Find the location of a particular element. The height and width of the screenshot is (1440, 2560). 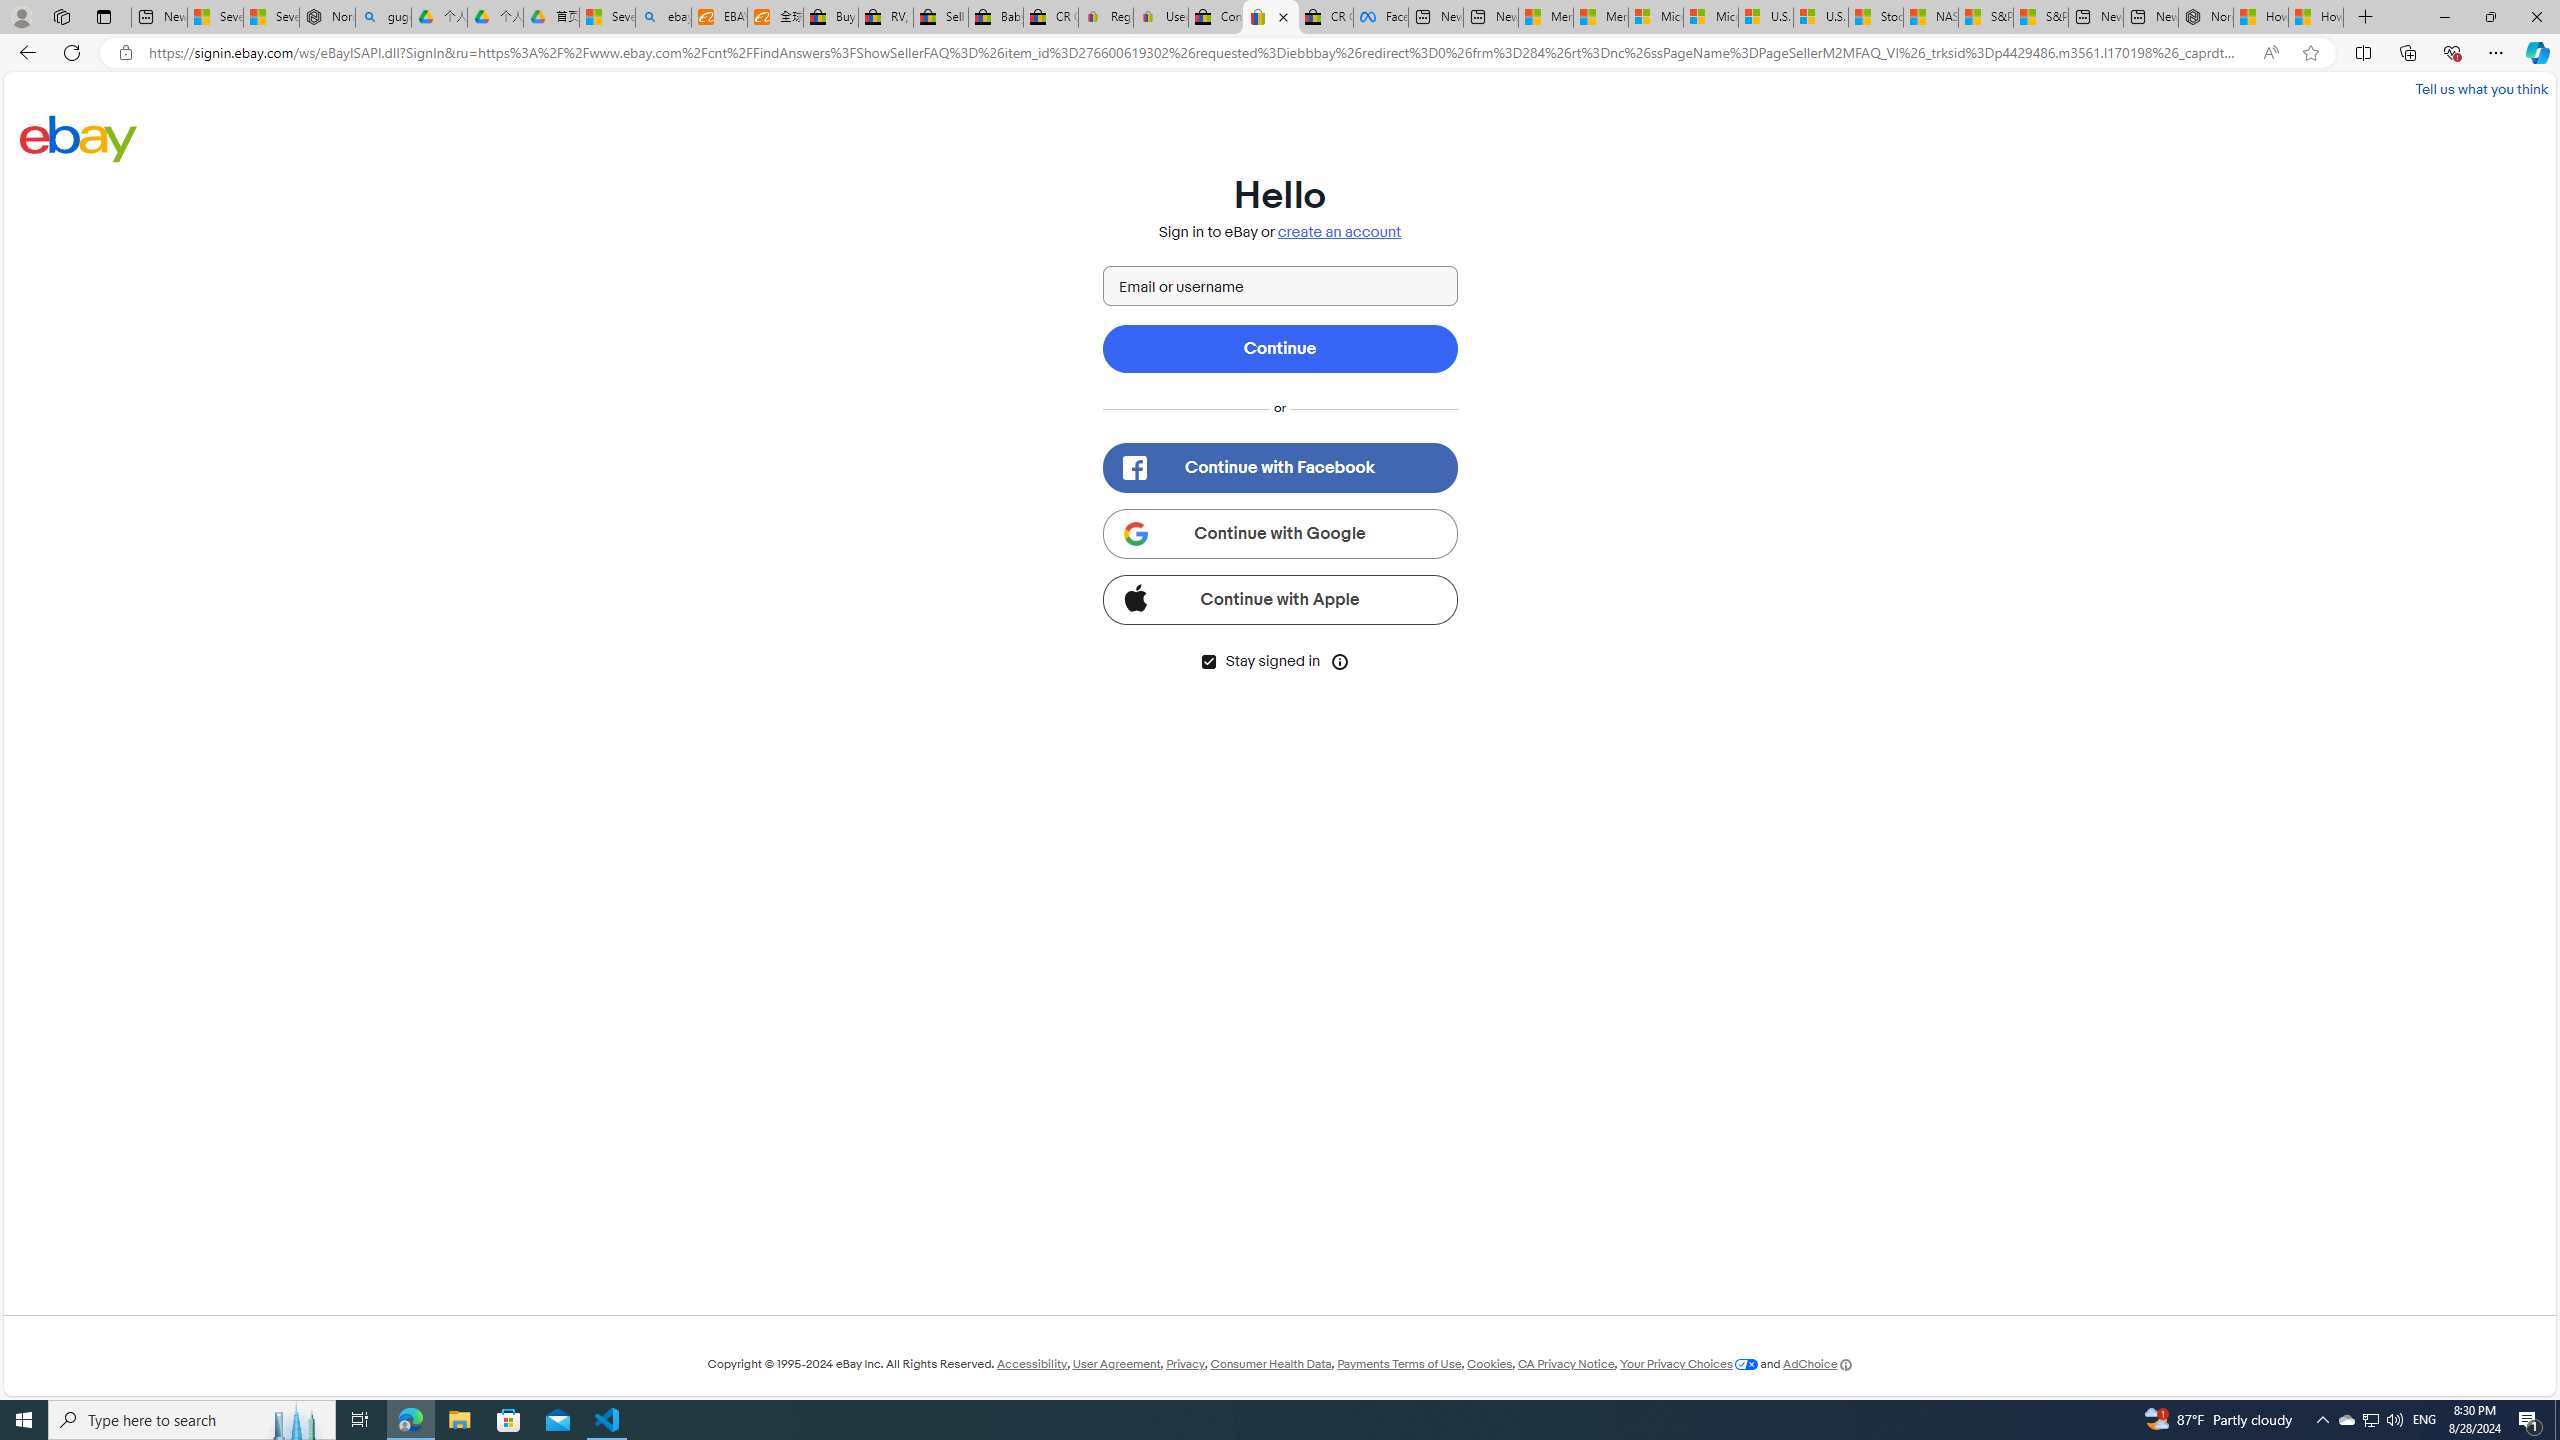

S&P 500, Nasdaq end lower, weighed by Nvidia dip | Watch is located at coordinates (2040, 17).